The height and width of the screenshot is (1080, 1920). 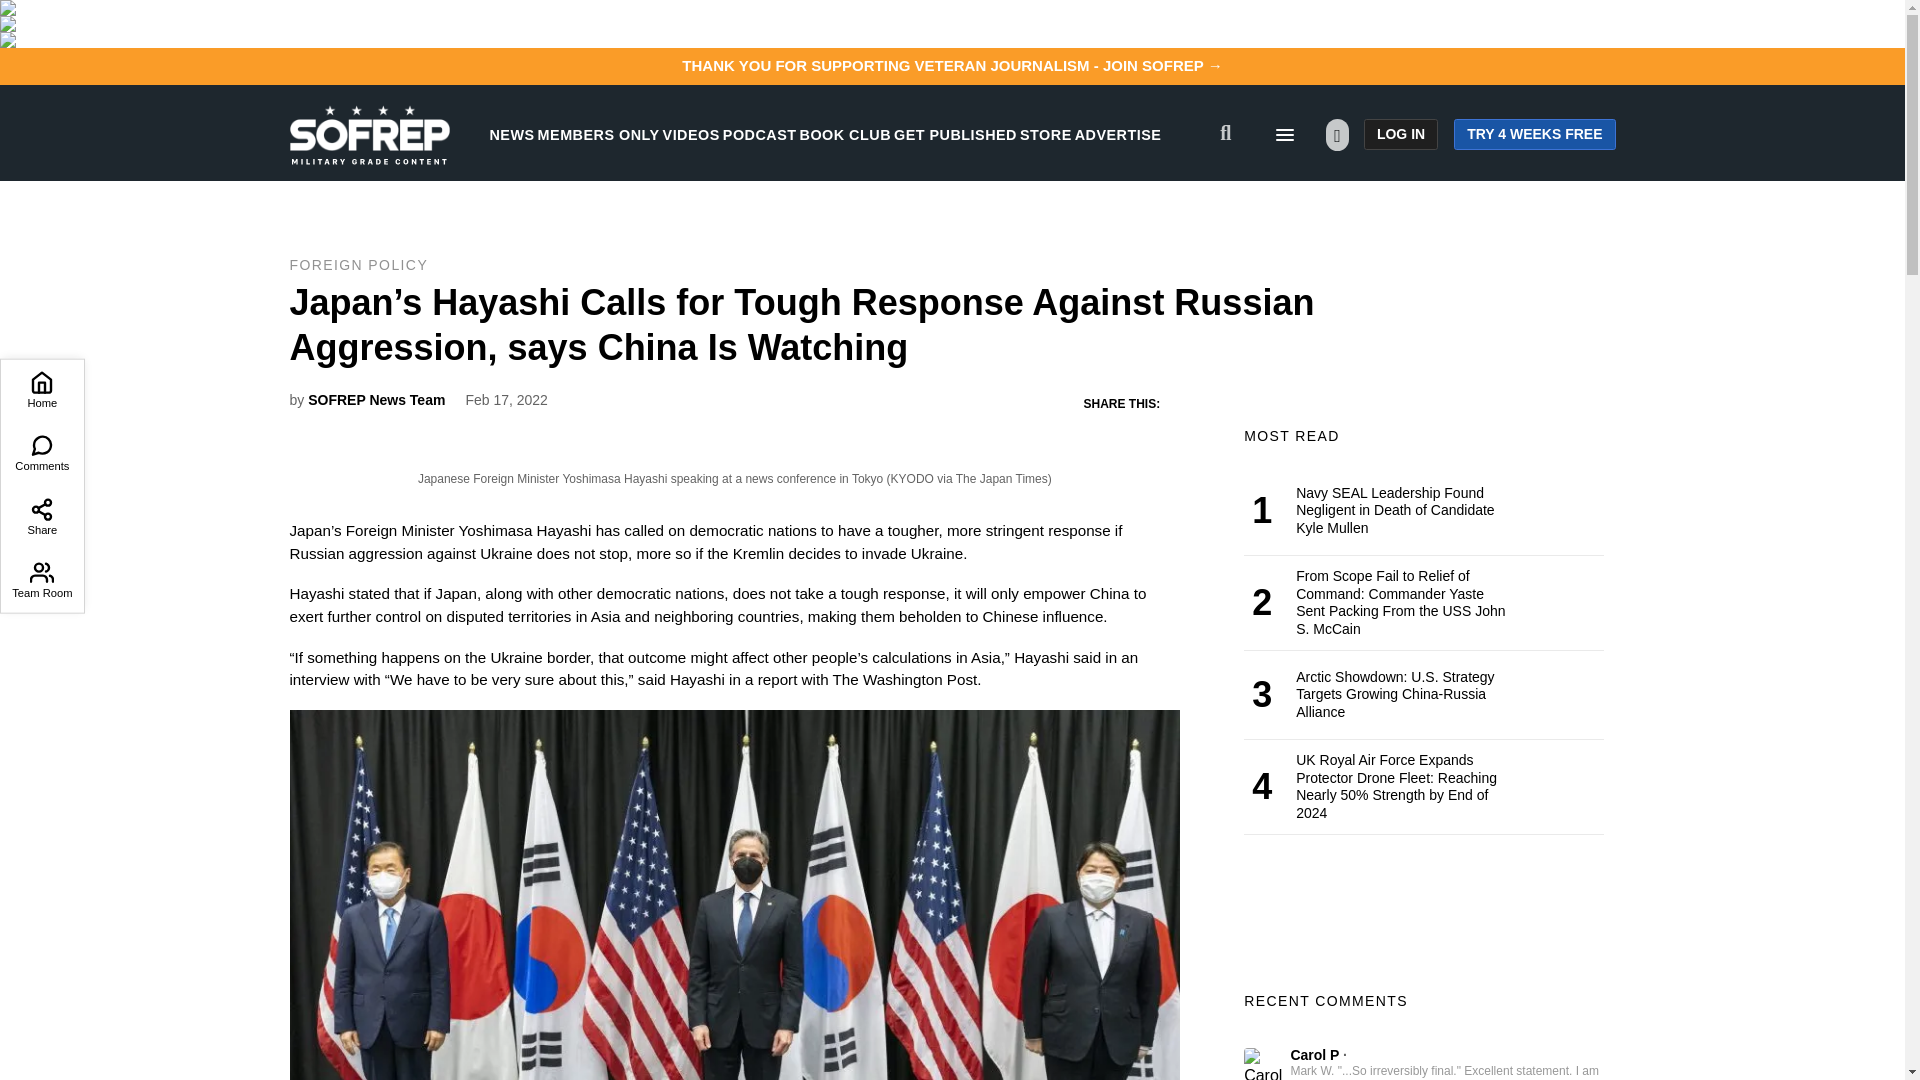 What do you see at coordinates (512, 134) in the screenshot?
I see `NEWS` at bounding box center [512, 134].